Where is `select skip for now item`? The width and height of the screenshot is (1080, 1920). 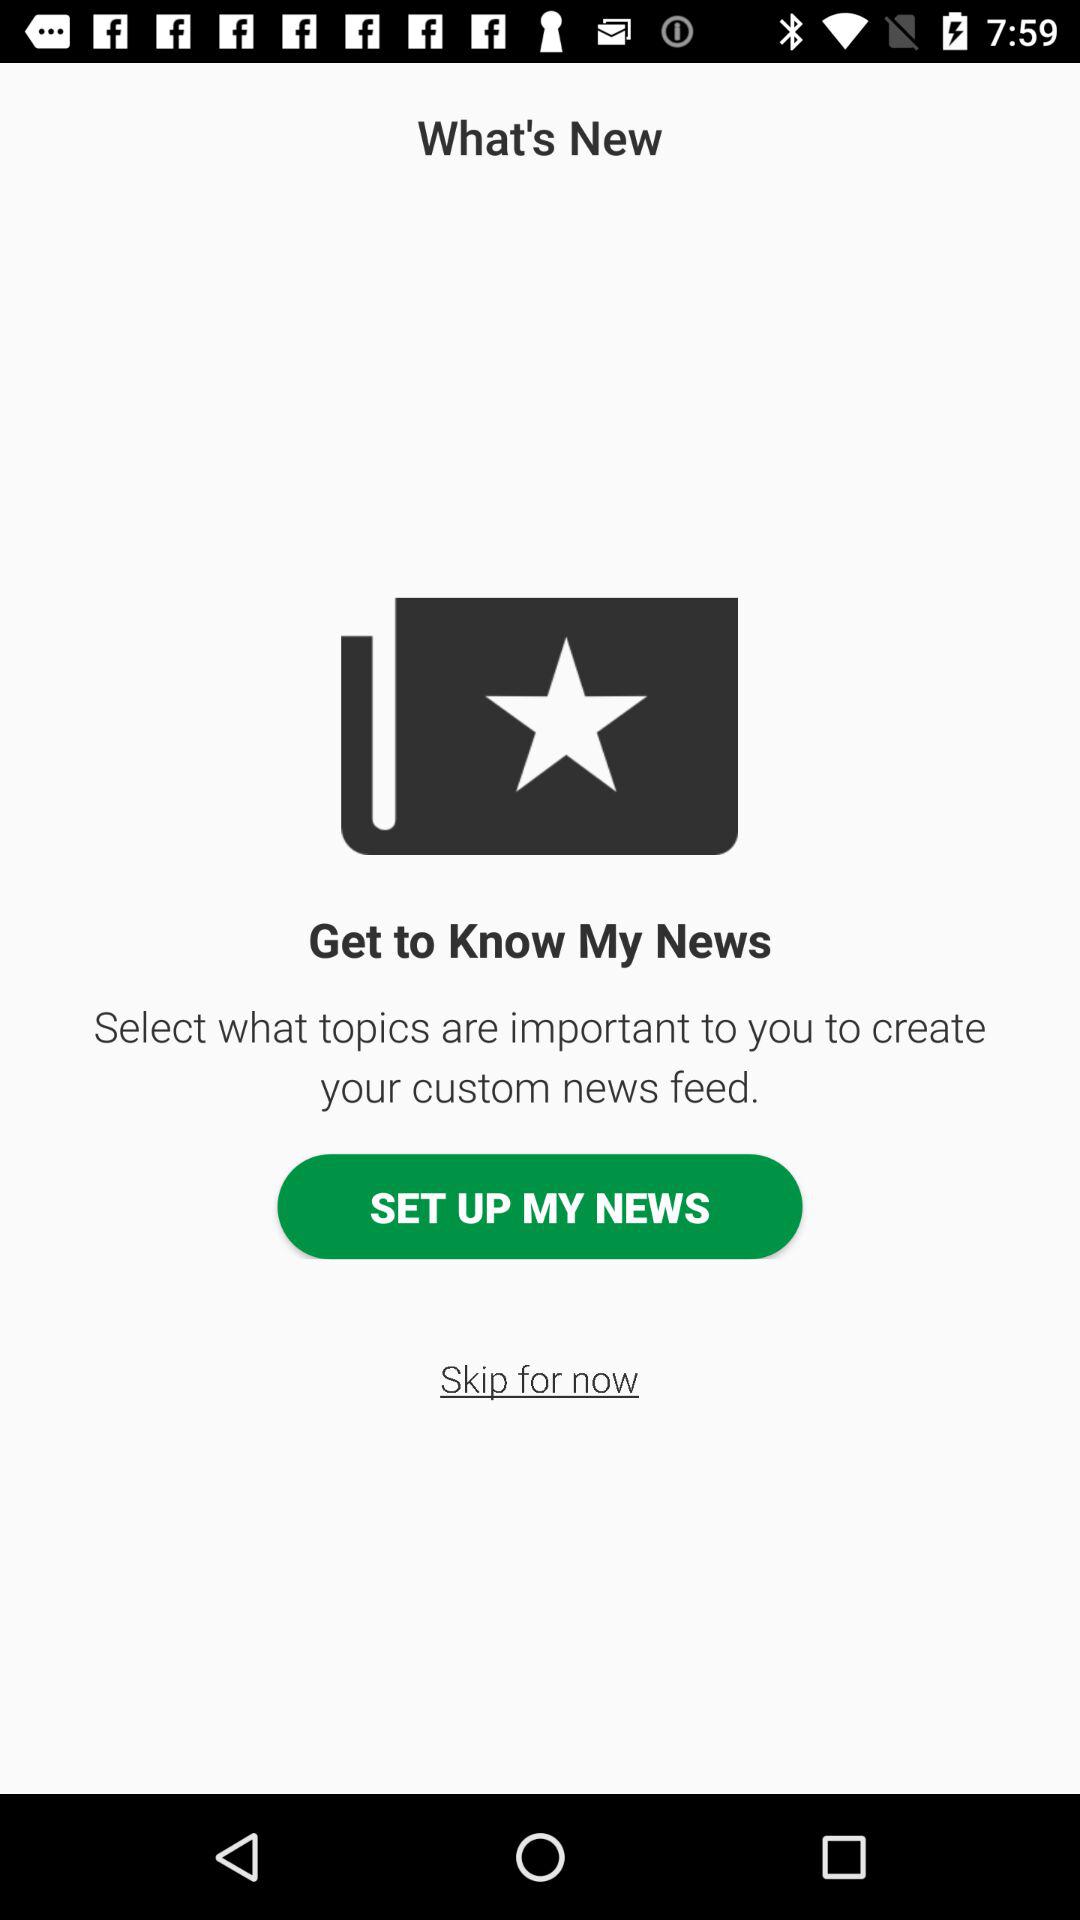 select skip for now item is located at coordinates (540, 1378).